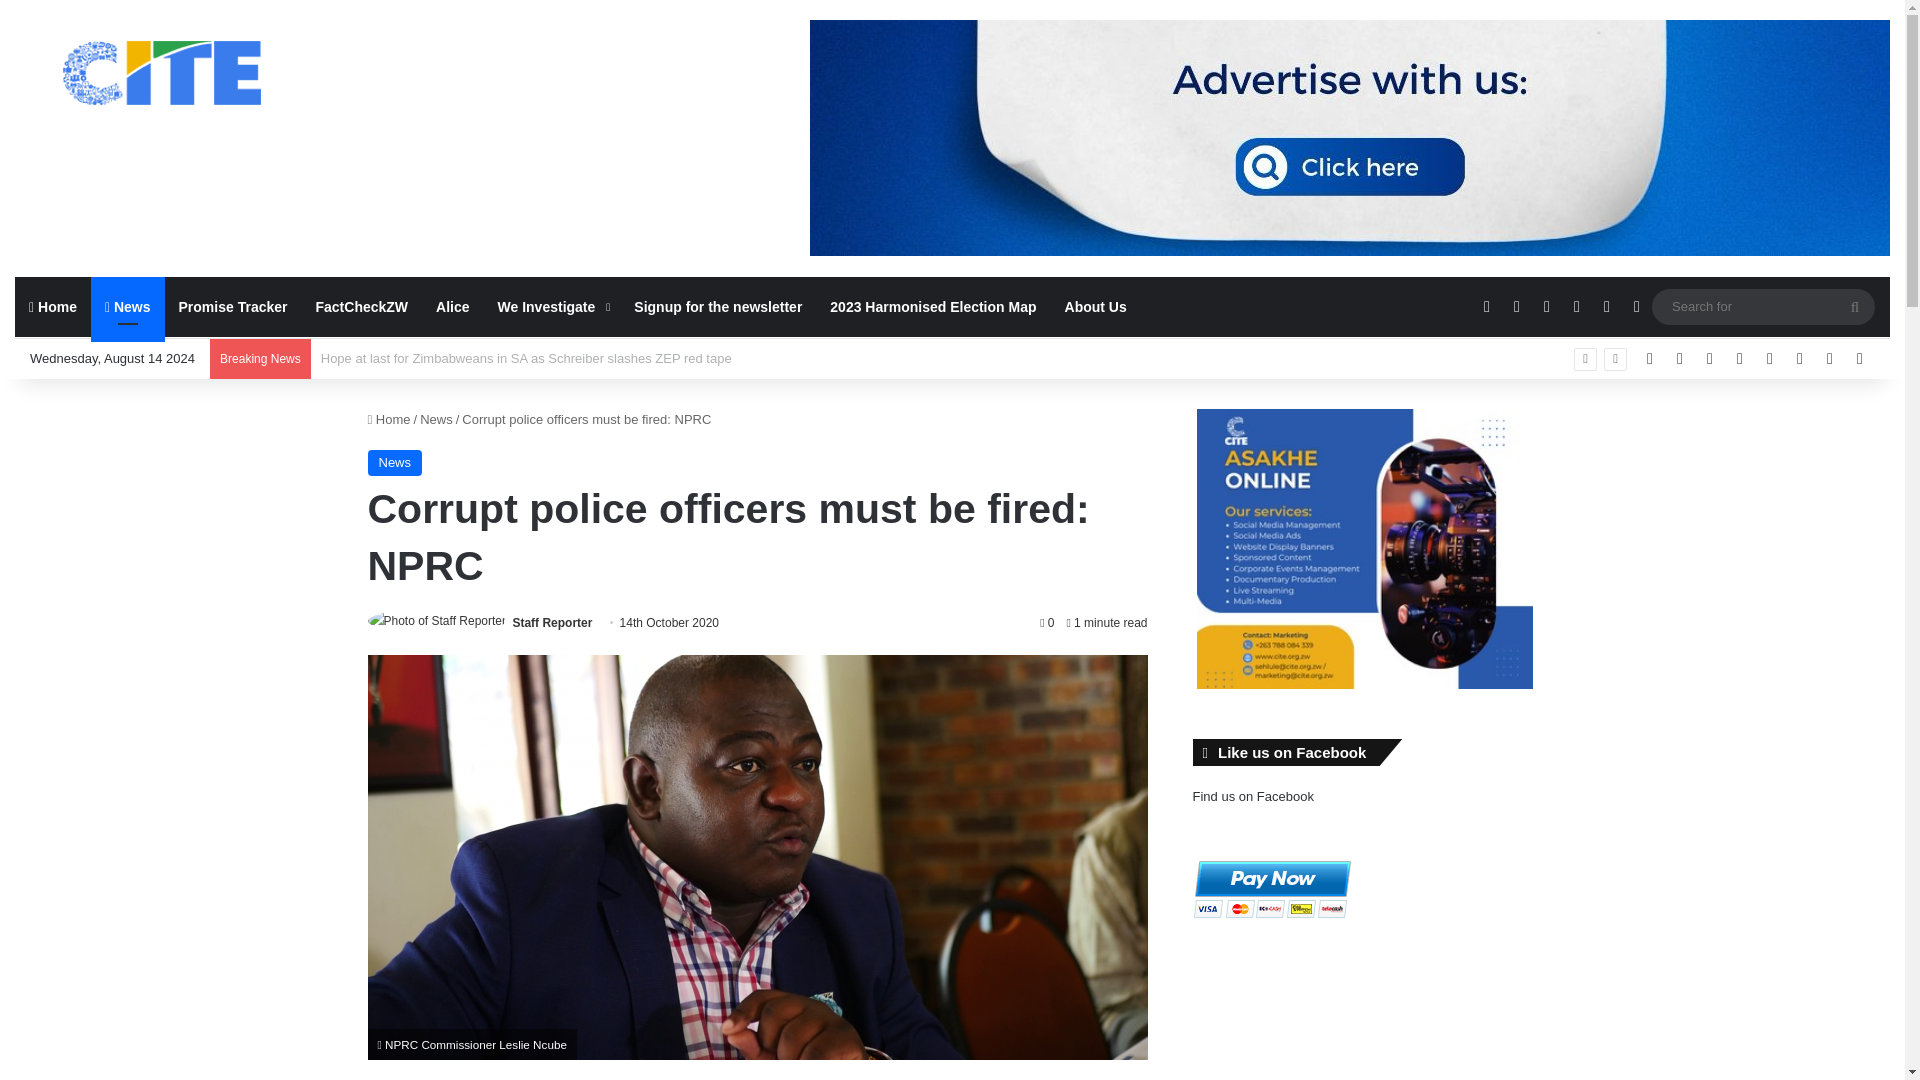 The image size is (1920, 1080). Describe the element at coordinates (1095, 306) in the screenshot. I see `About Us` at that location.